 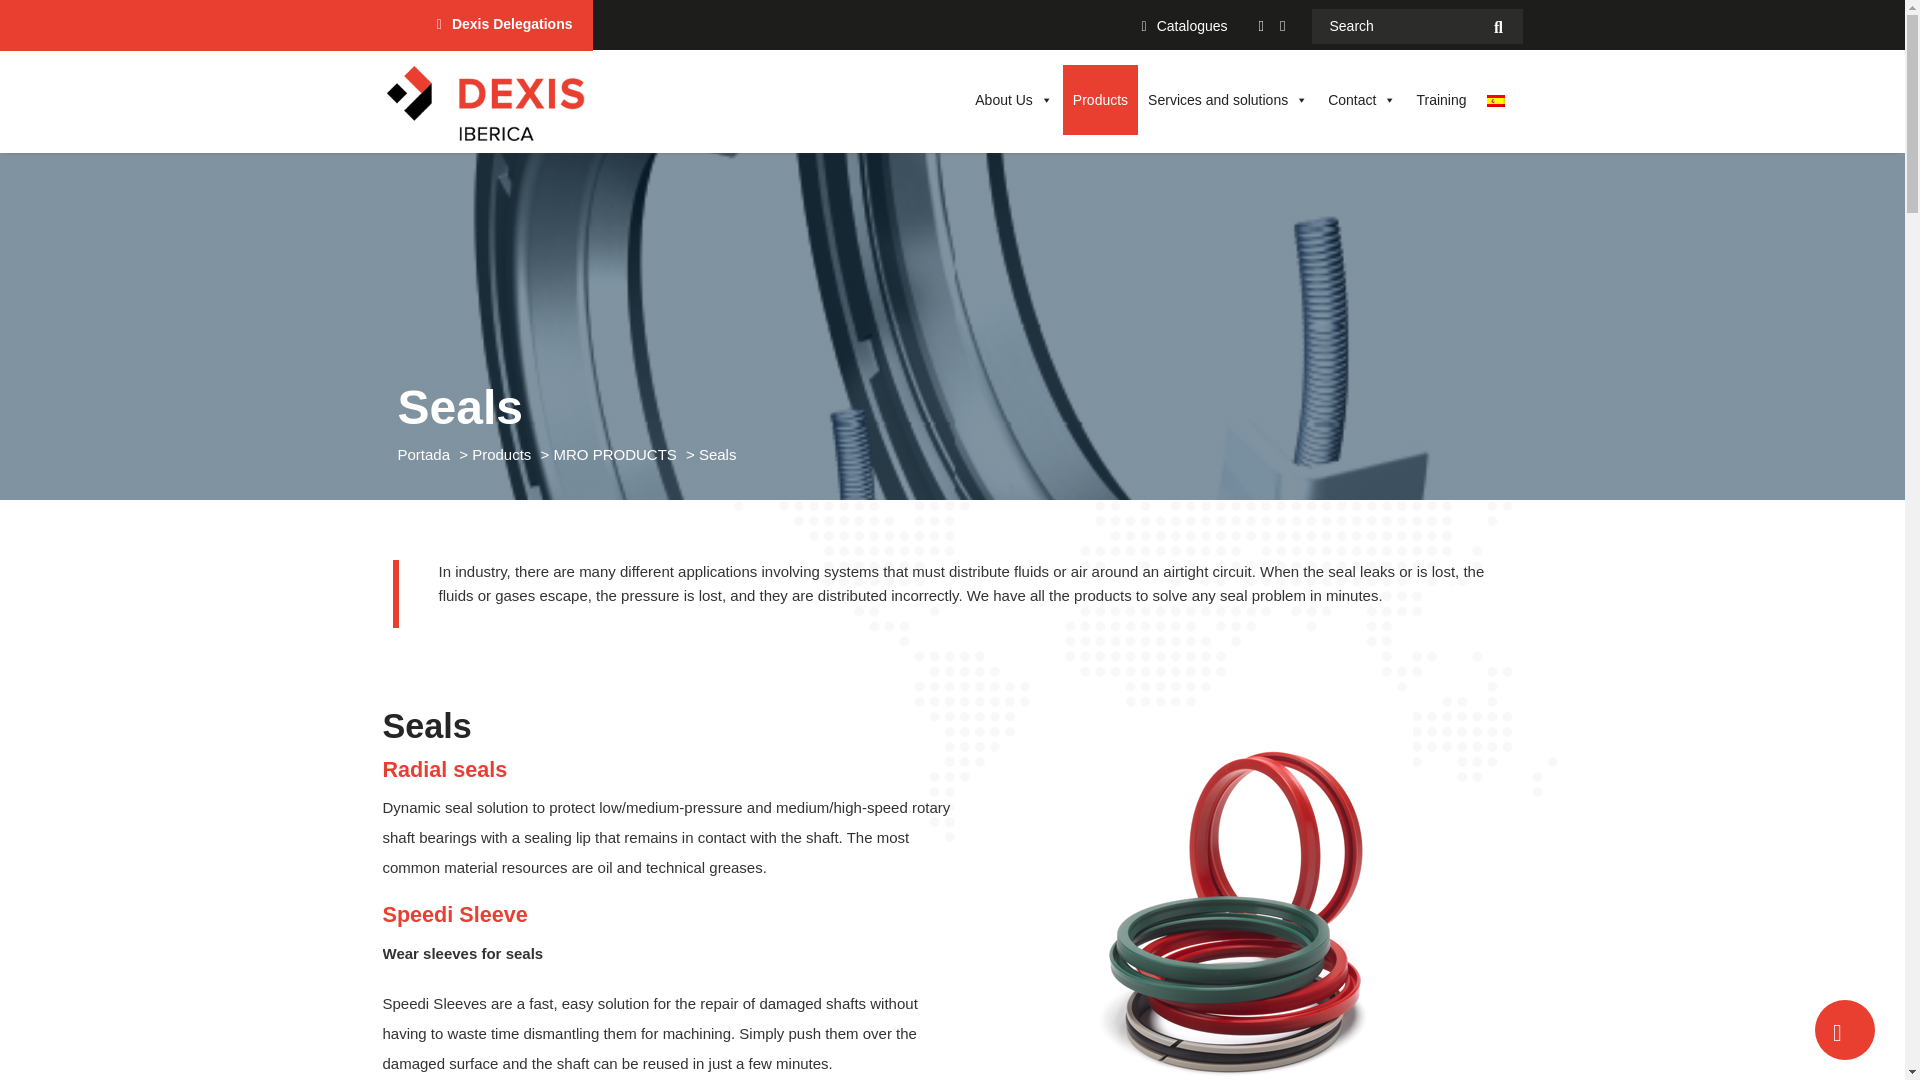 What do you see at coordinates (426, 454) in the screenshot?
I see `Portada` at bounding box center [426, 454].